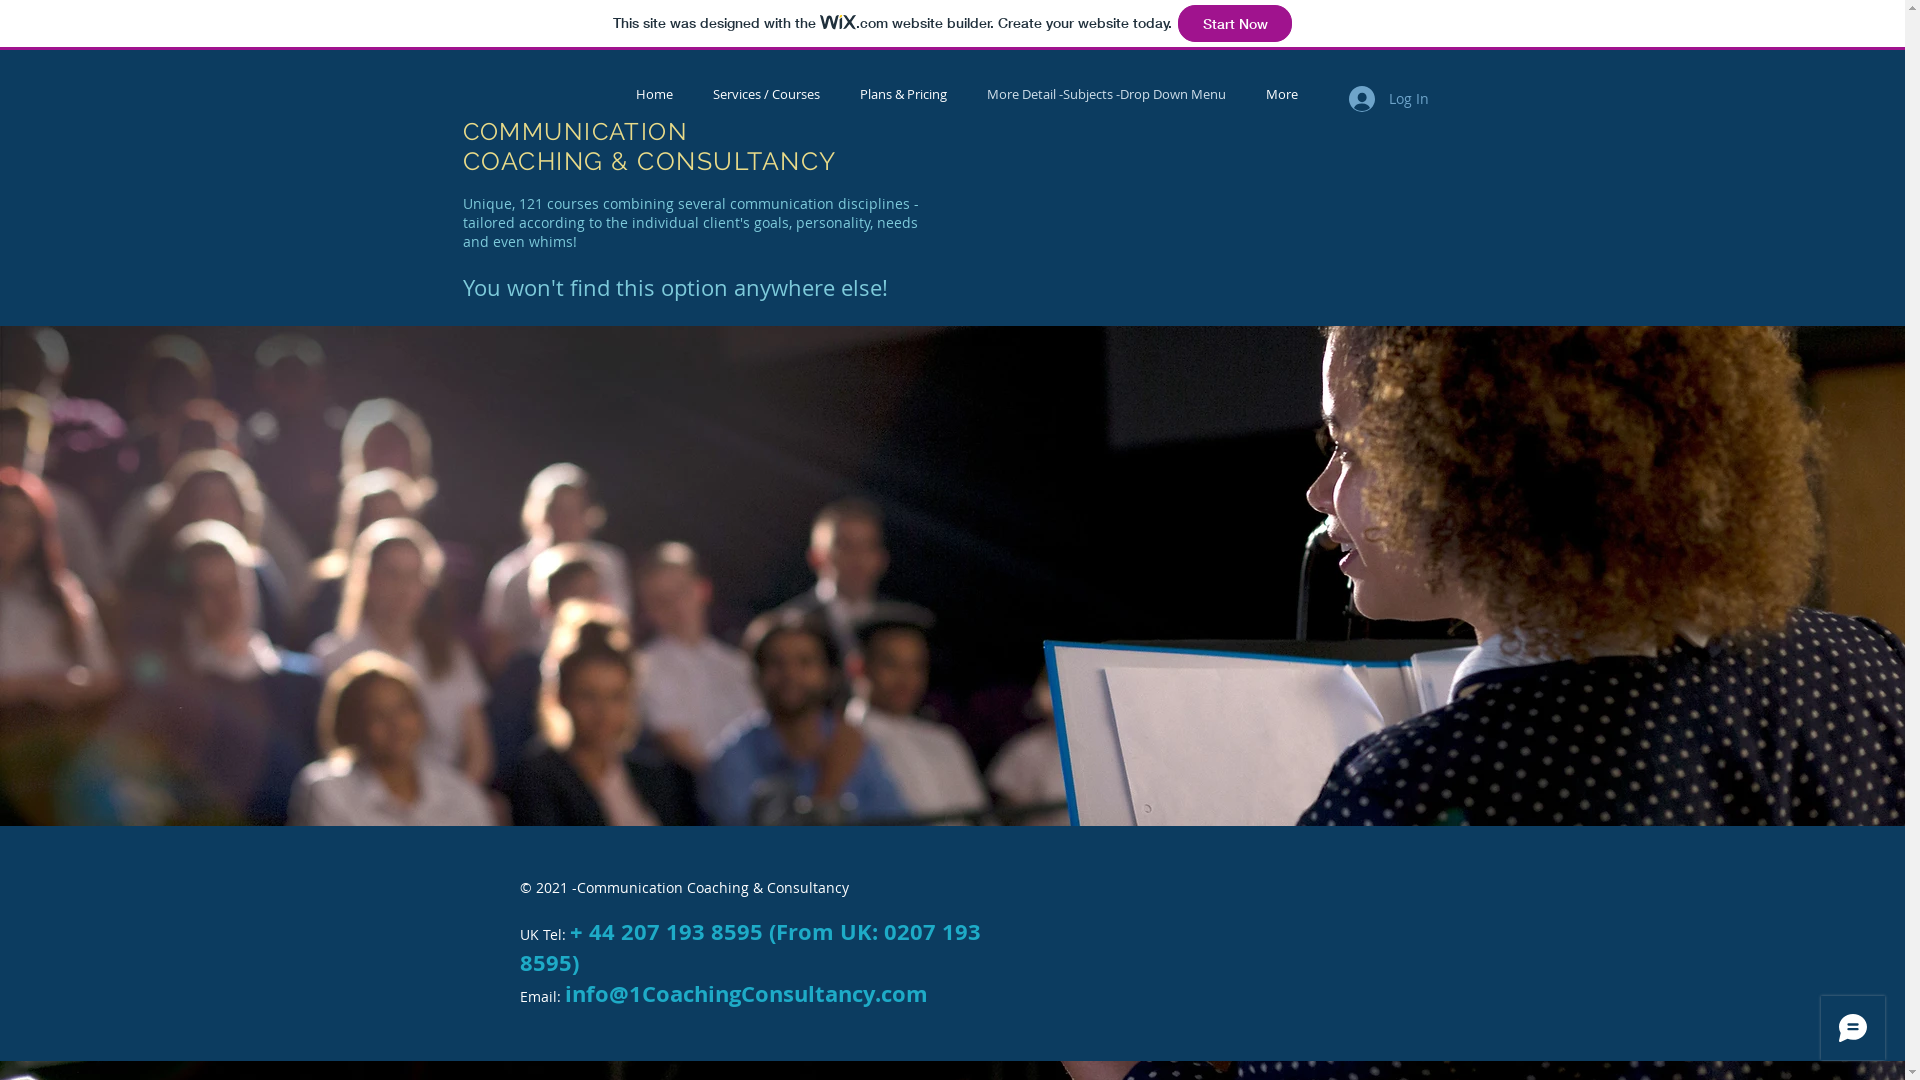  What do you see at coordinates (904, 94) in the screenshot?
I see `Plans & Pricing` at bounding box center [904, 94].